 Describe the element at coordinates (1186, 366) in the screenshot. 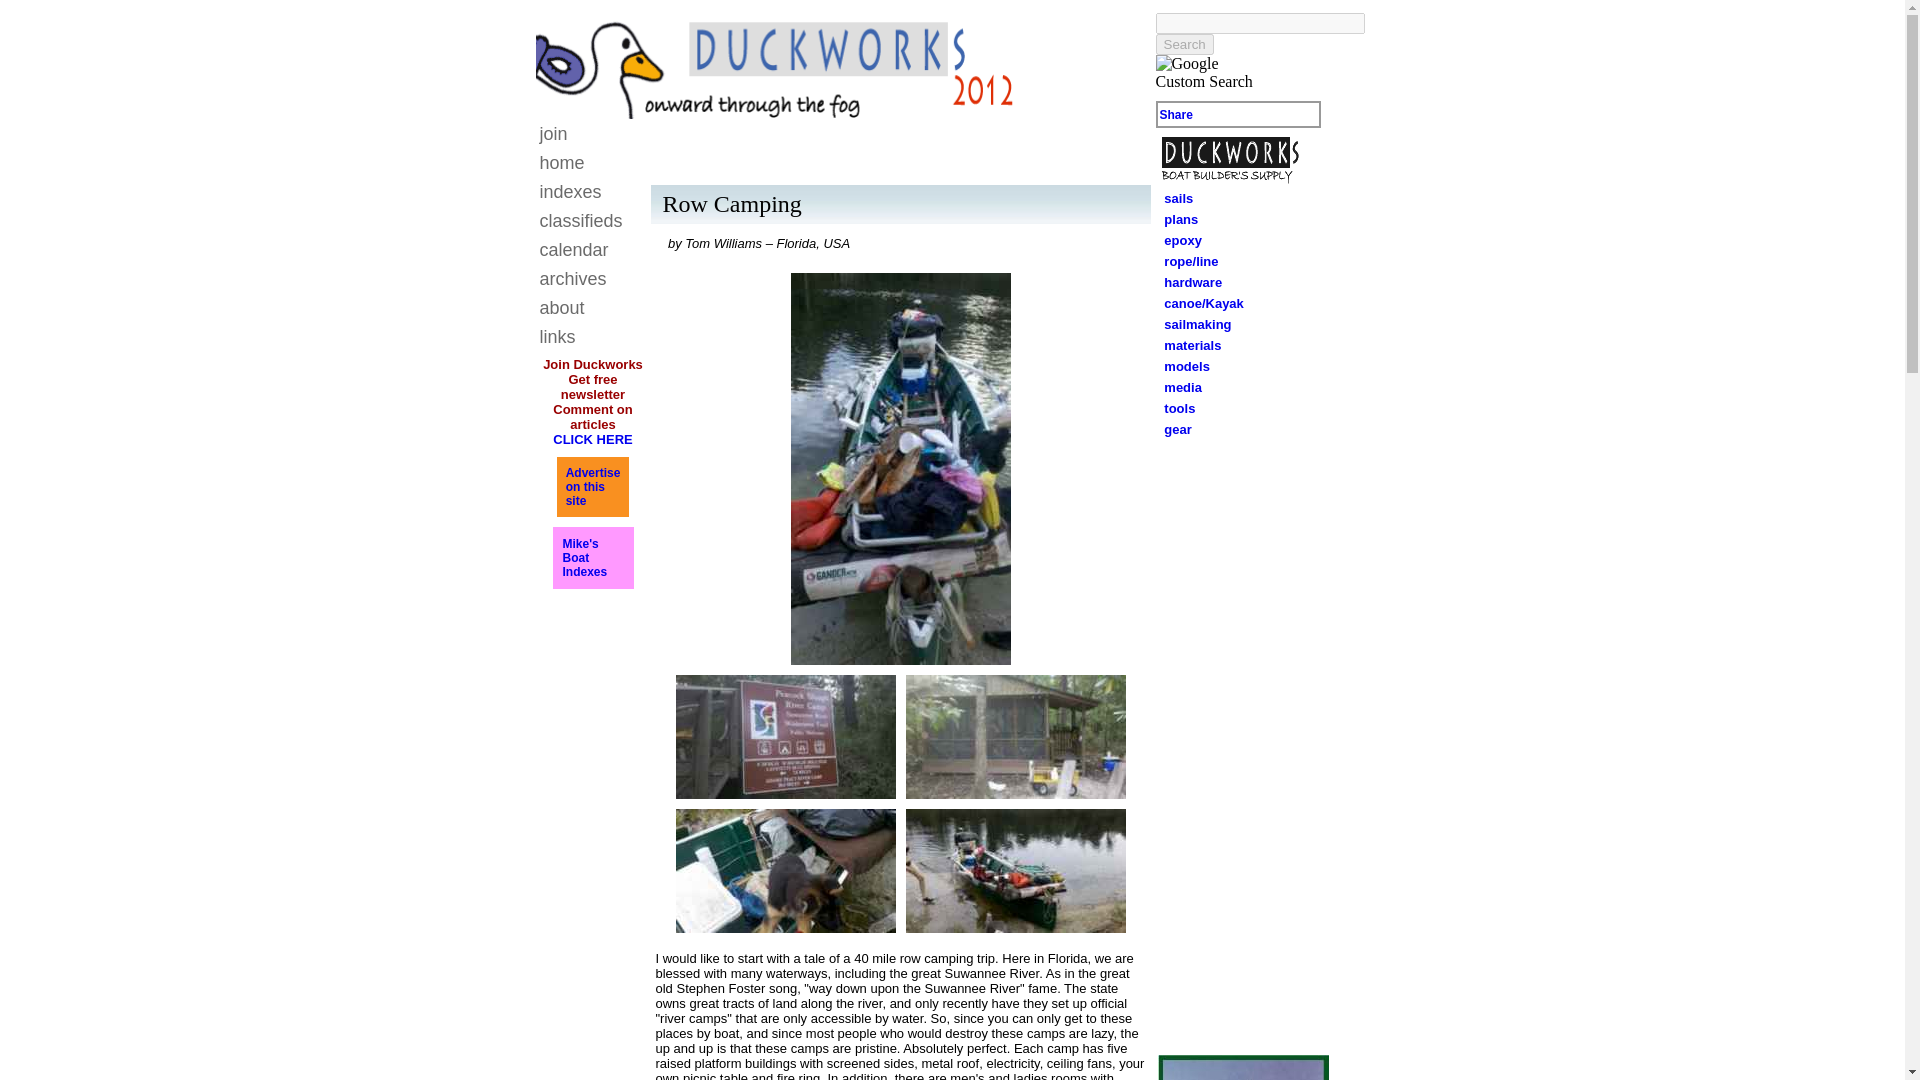

I see `   materials` at that location.